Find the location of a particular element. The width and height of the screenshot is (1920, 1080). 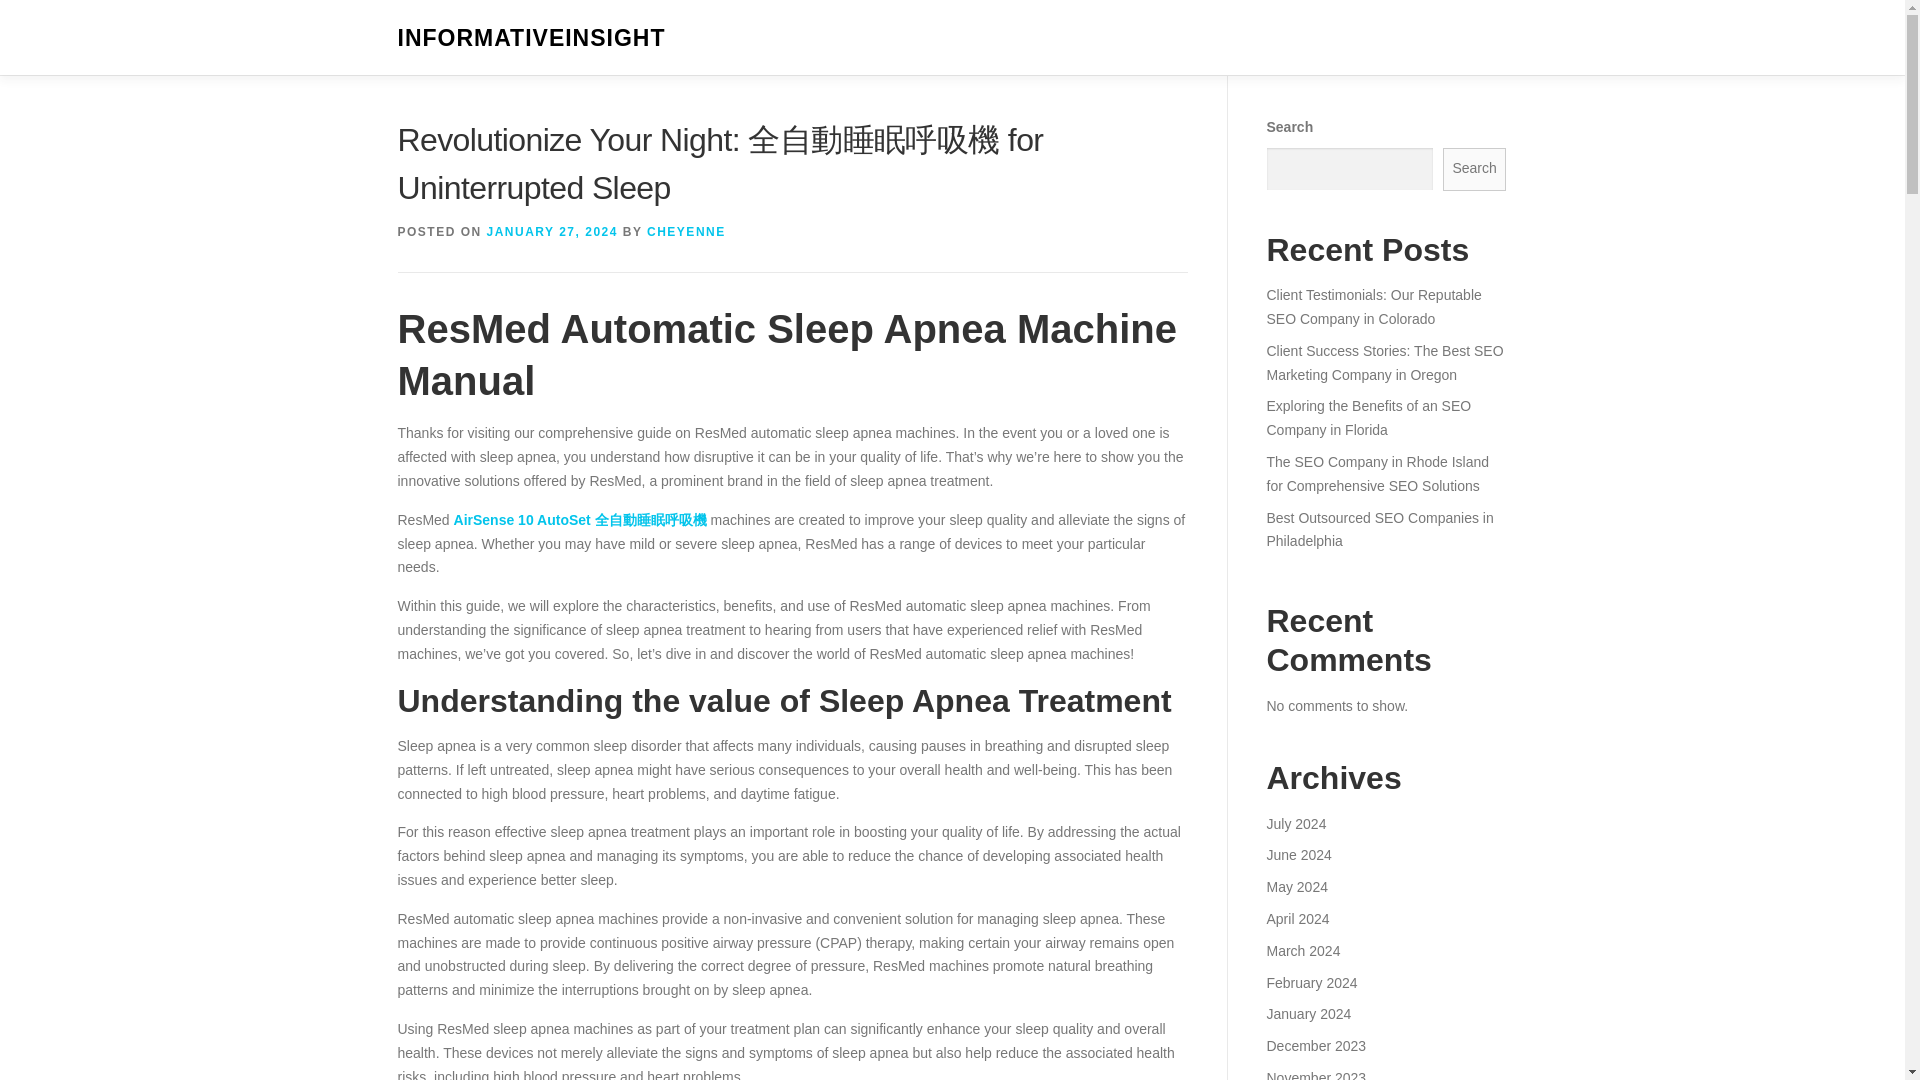

March 2024 is located at coordinates (1302, 950).